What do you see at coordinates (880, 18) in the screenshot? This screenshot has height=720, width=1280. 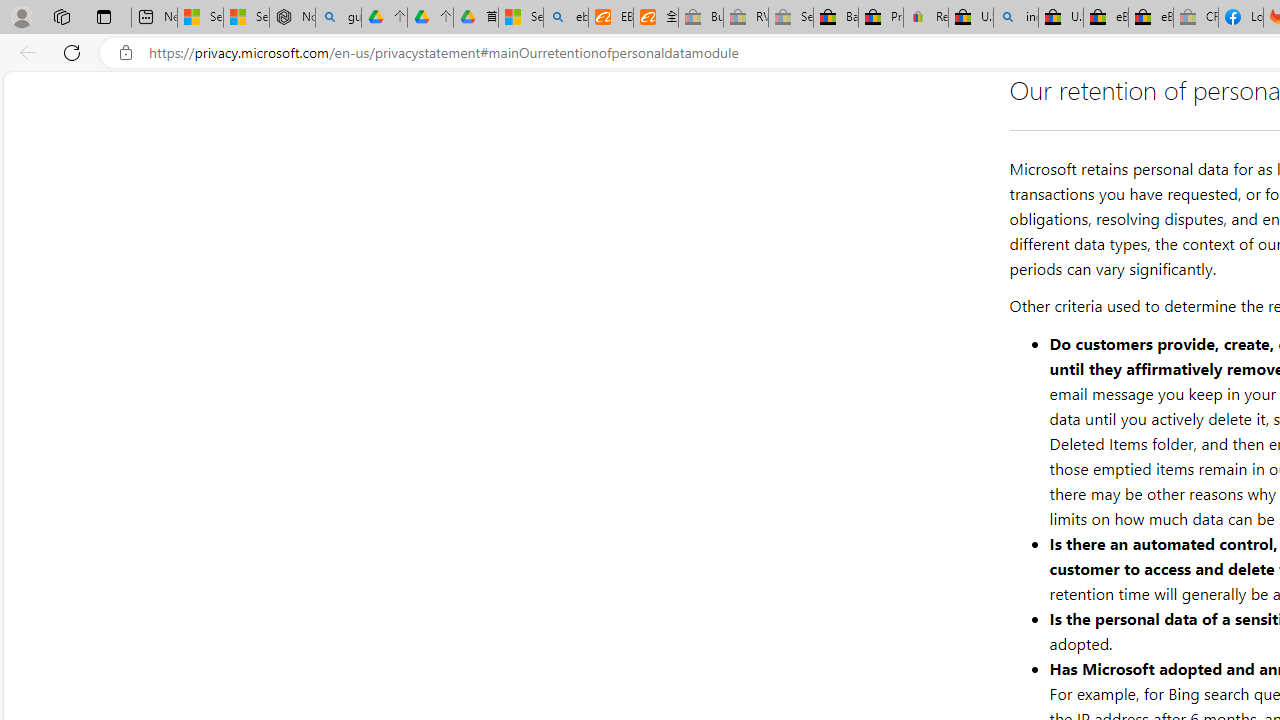 I see `Press Room - eBay Inc.` at bounding box center [880, 18].